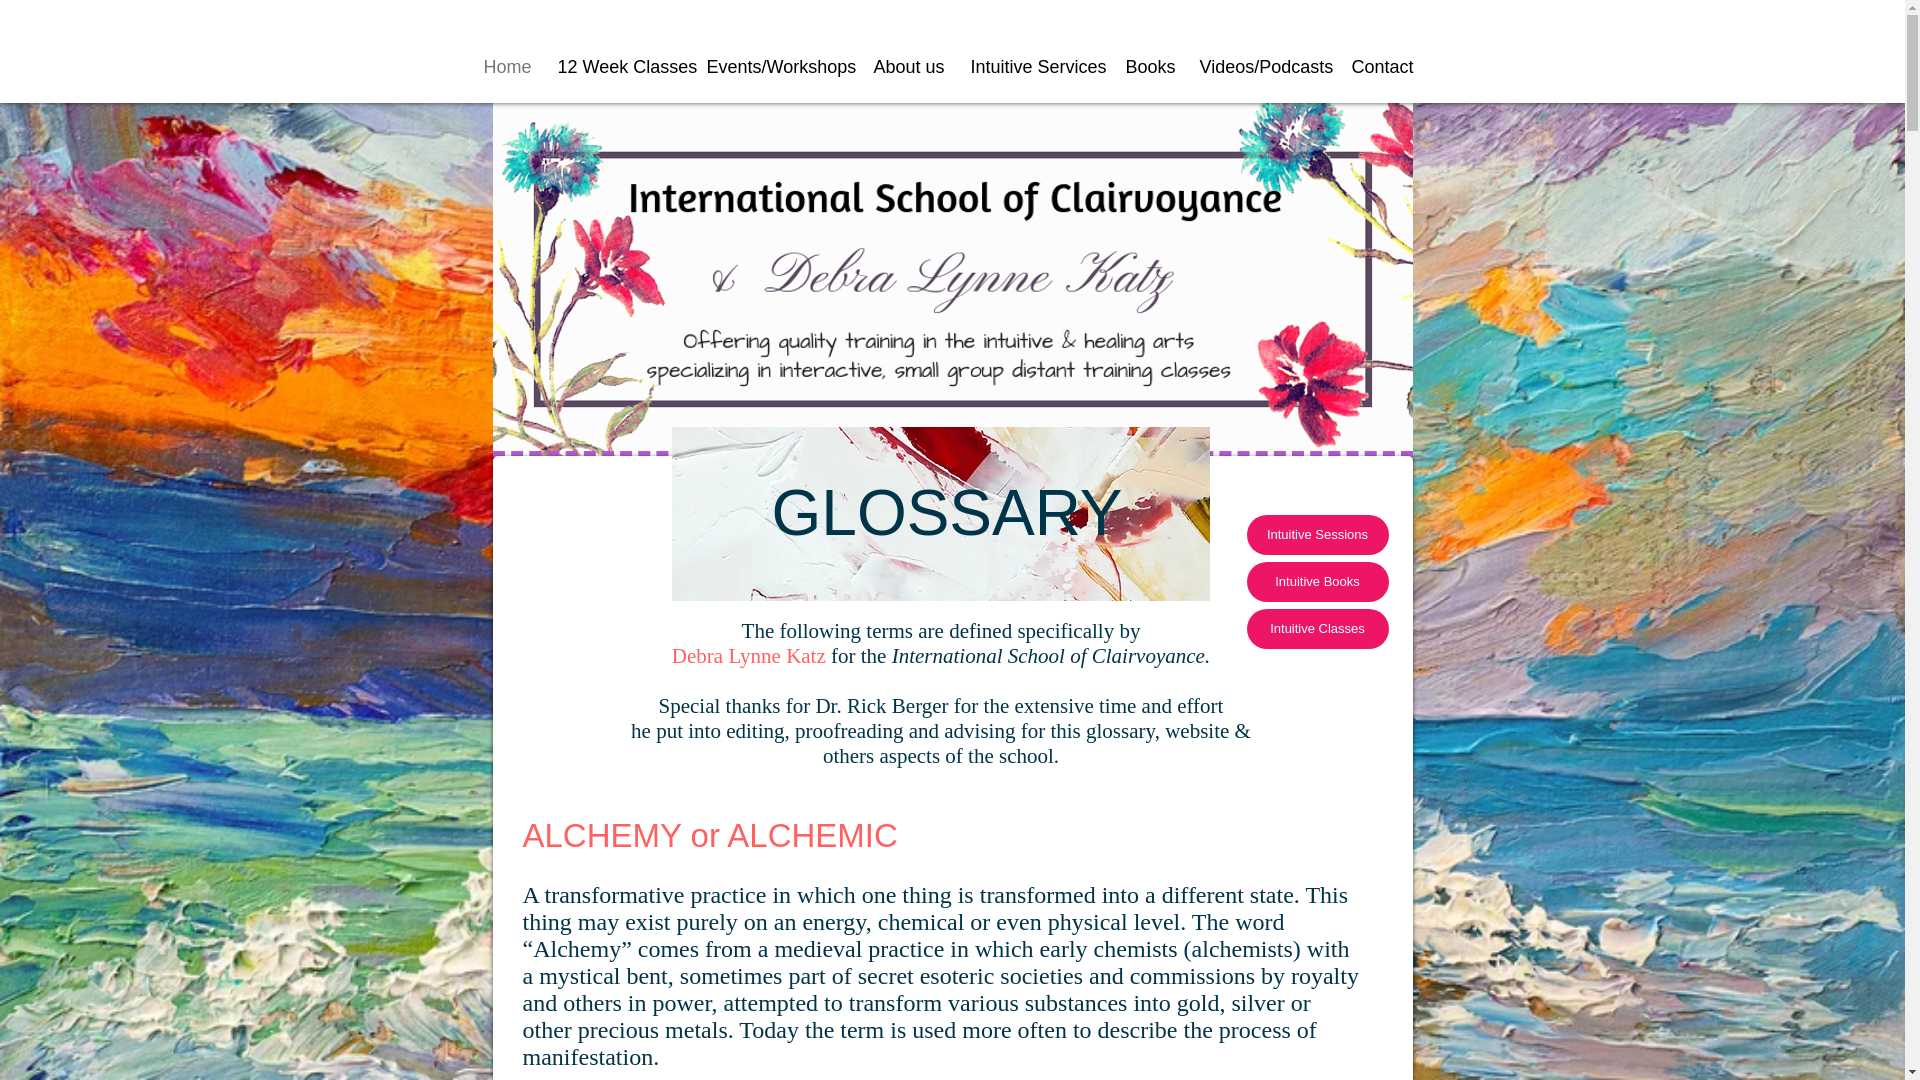  Describe the element at coordinates (1381, 67) in the screenshot. I see `Contact` at that location.